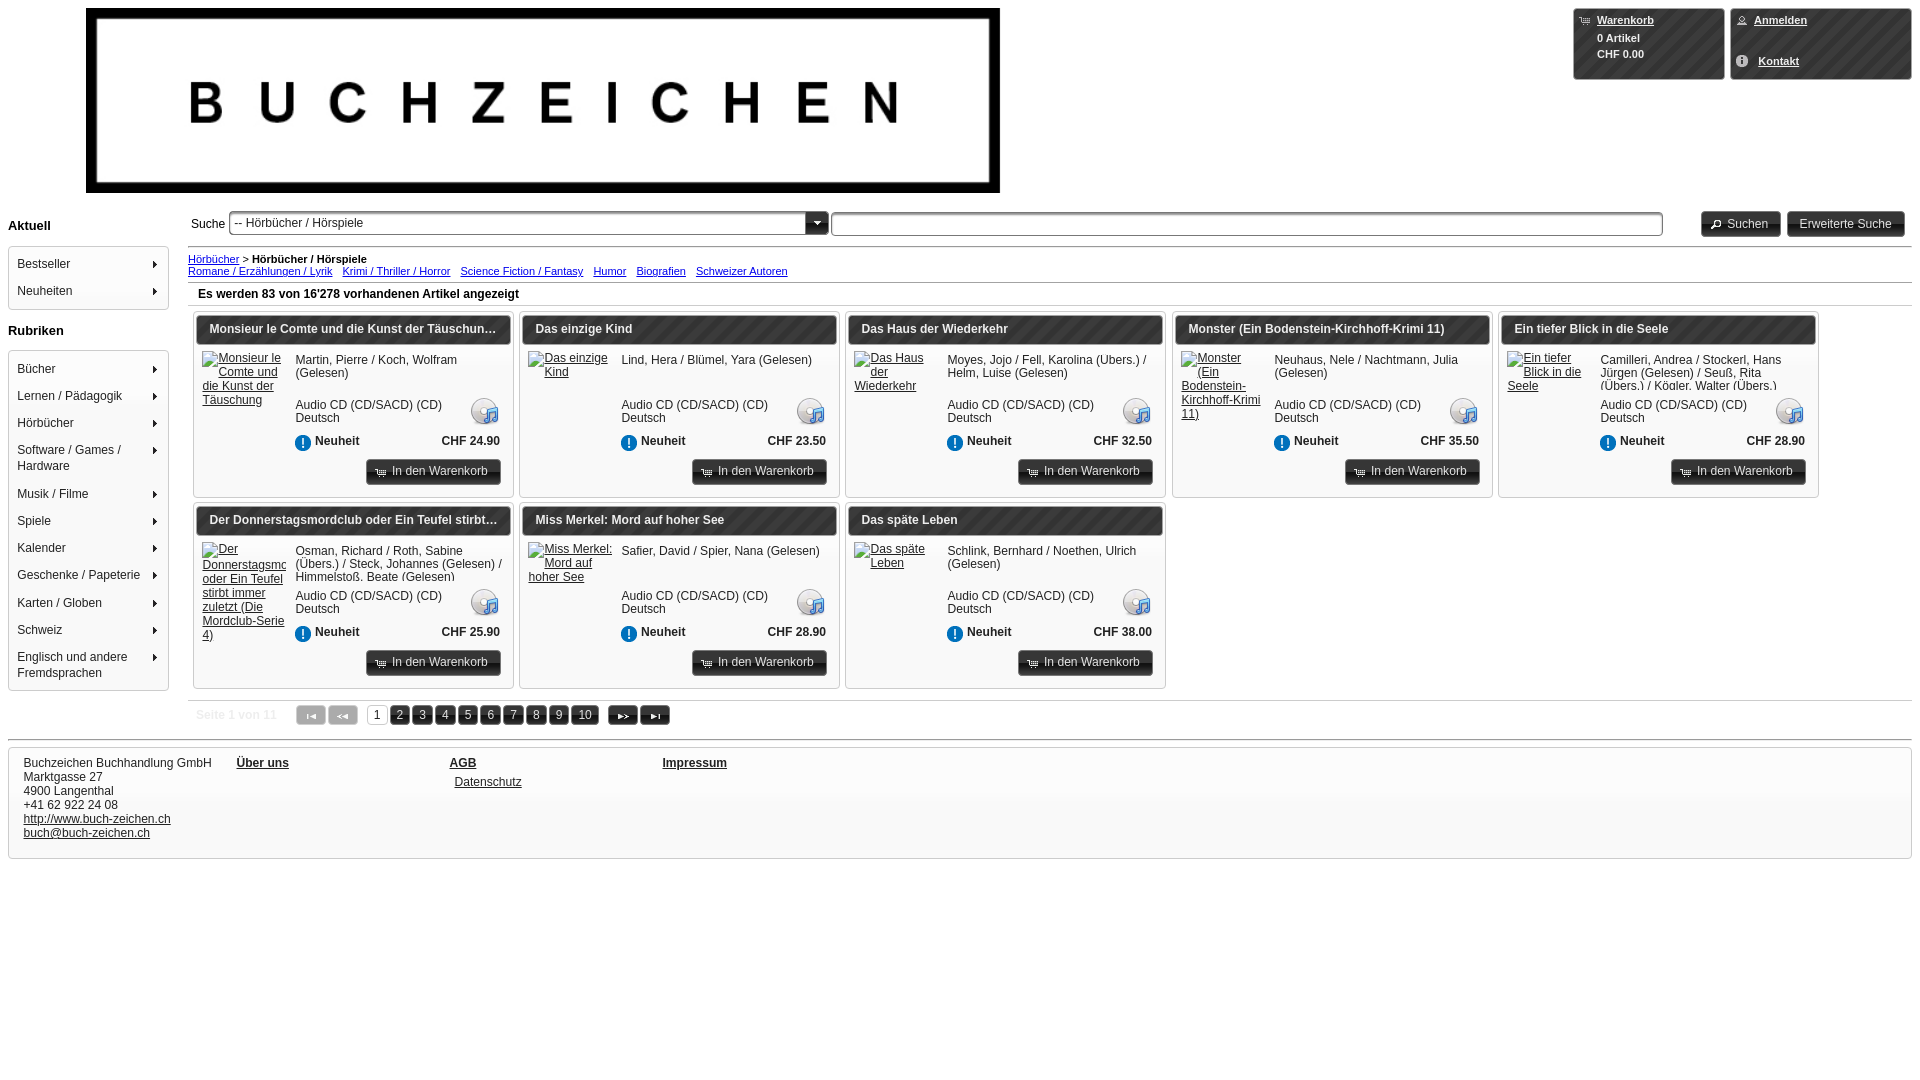 Image resolution: width=1920 pixels, height=1080 pixels. What do you see at coordinates (434, 663) in the screenshot?
I see `In den Warenkorb` at bounding box center [434, 663].